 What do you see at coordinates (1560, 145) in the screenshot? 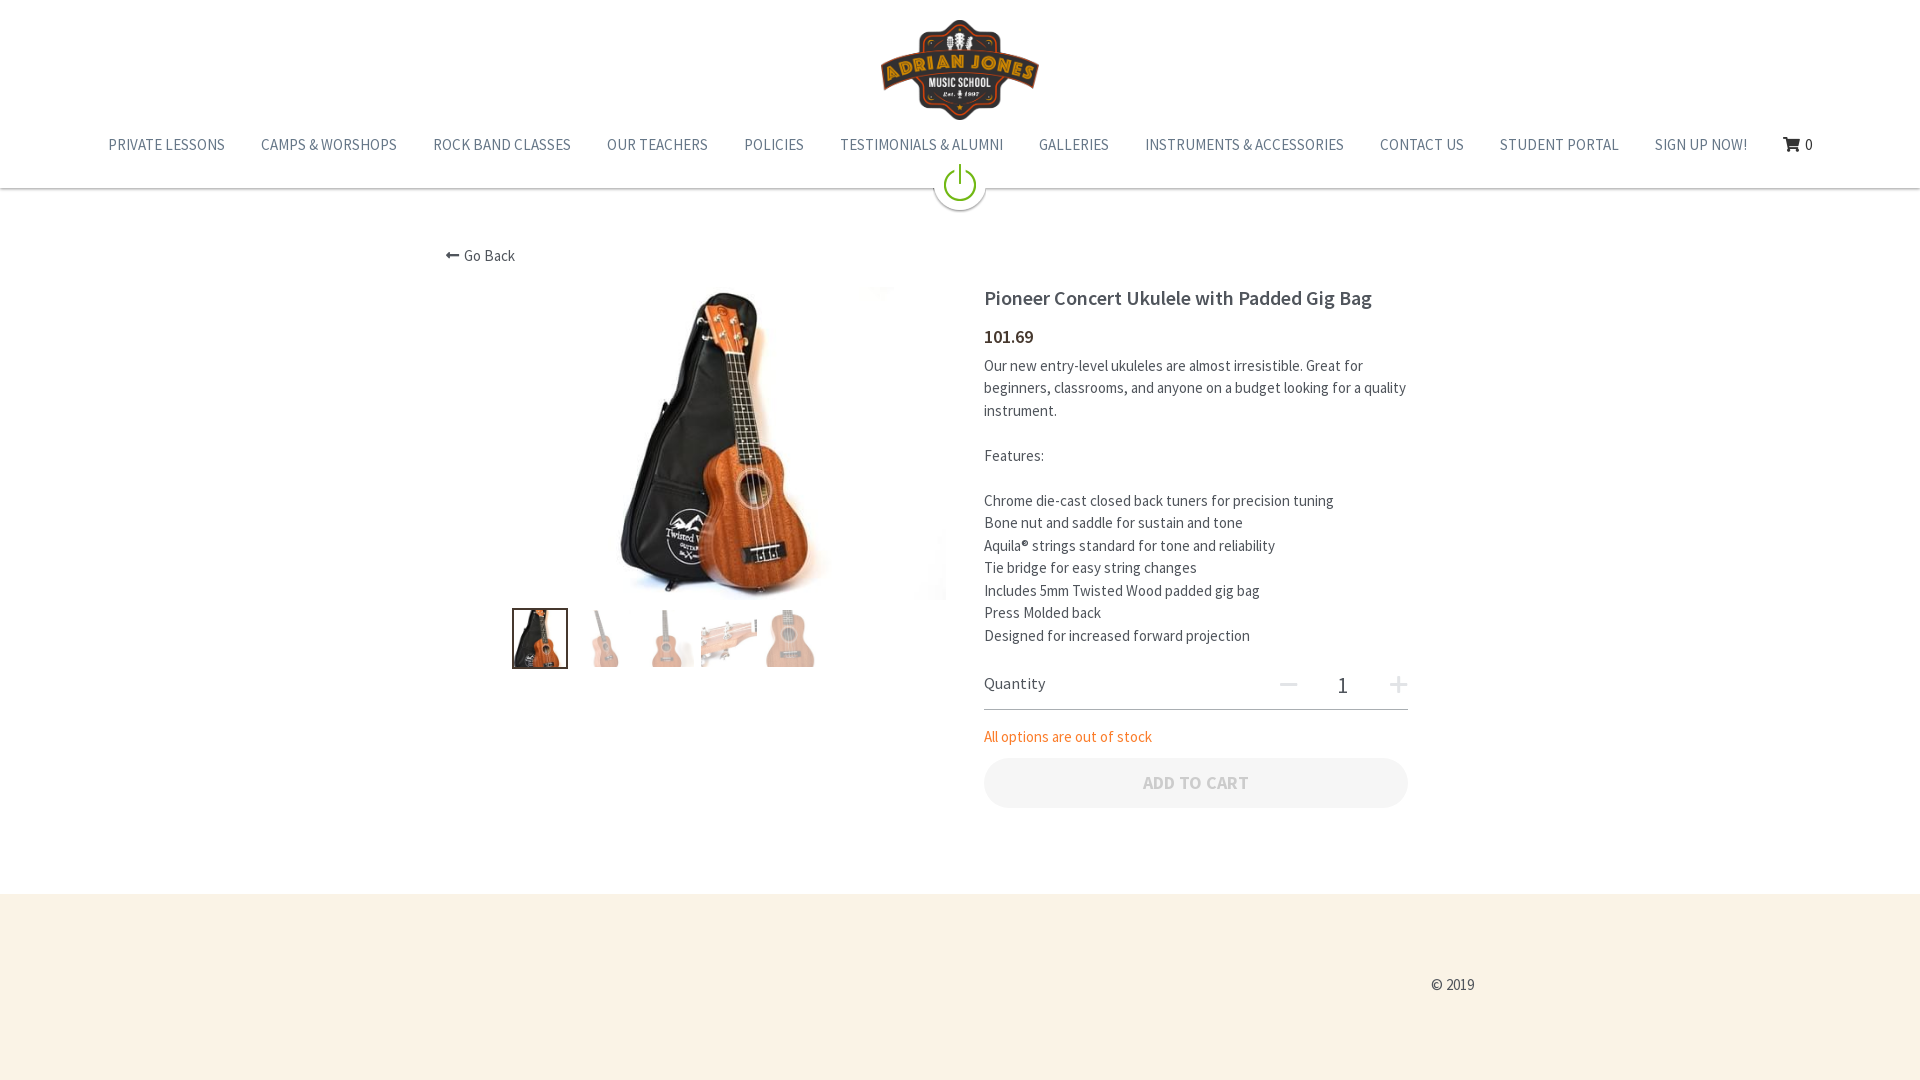
I see `STUDENT PORTAL` at bounding box center [1560, 145].